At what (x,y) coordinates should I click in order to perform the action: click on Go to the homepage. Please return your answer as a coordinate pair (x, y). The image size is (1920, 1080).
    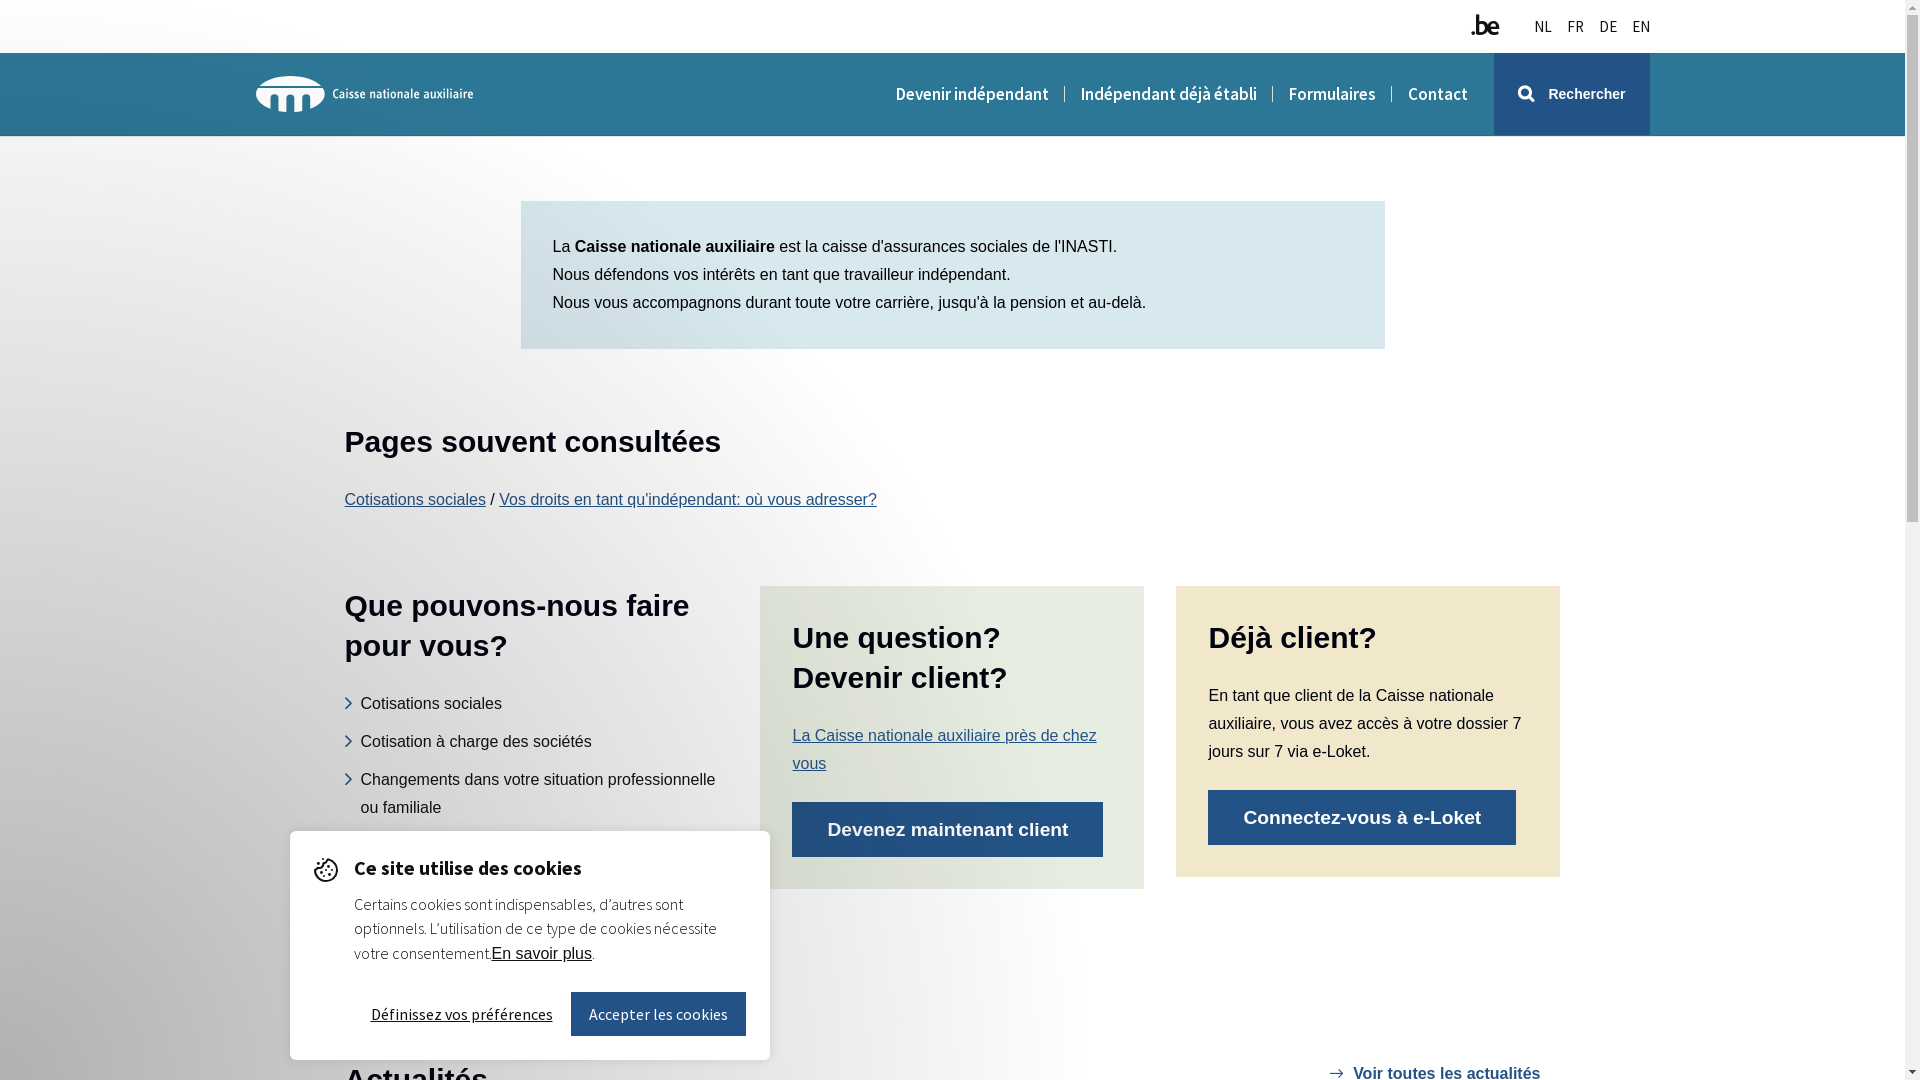
    Looking at the image, I should click on (365, 94).